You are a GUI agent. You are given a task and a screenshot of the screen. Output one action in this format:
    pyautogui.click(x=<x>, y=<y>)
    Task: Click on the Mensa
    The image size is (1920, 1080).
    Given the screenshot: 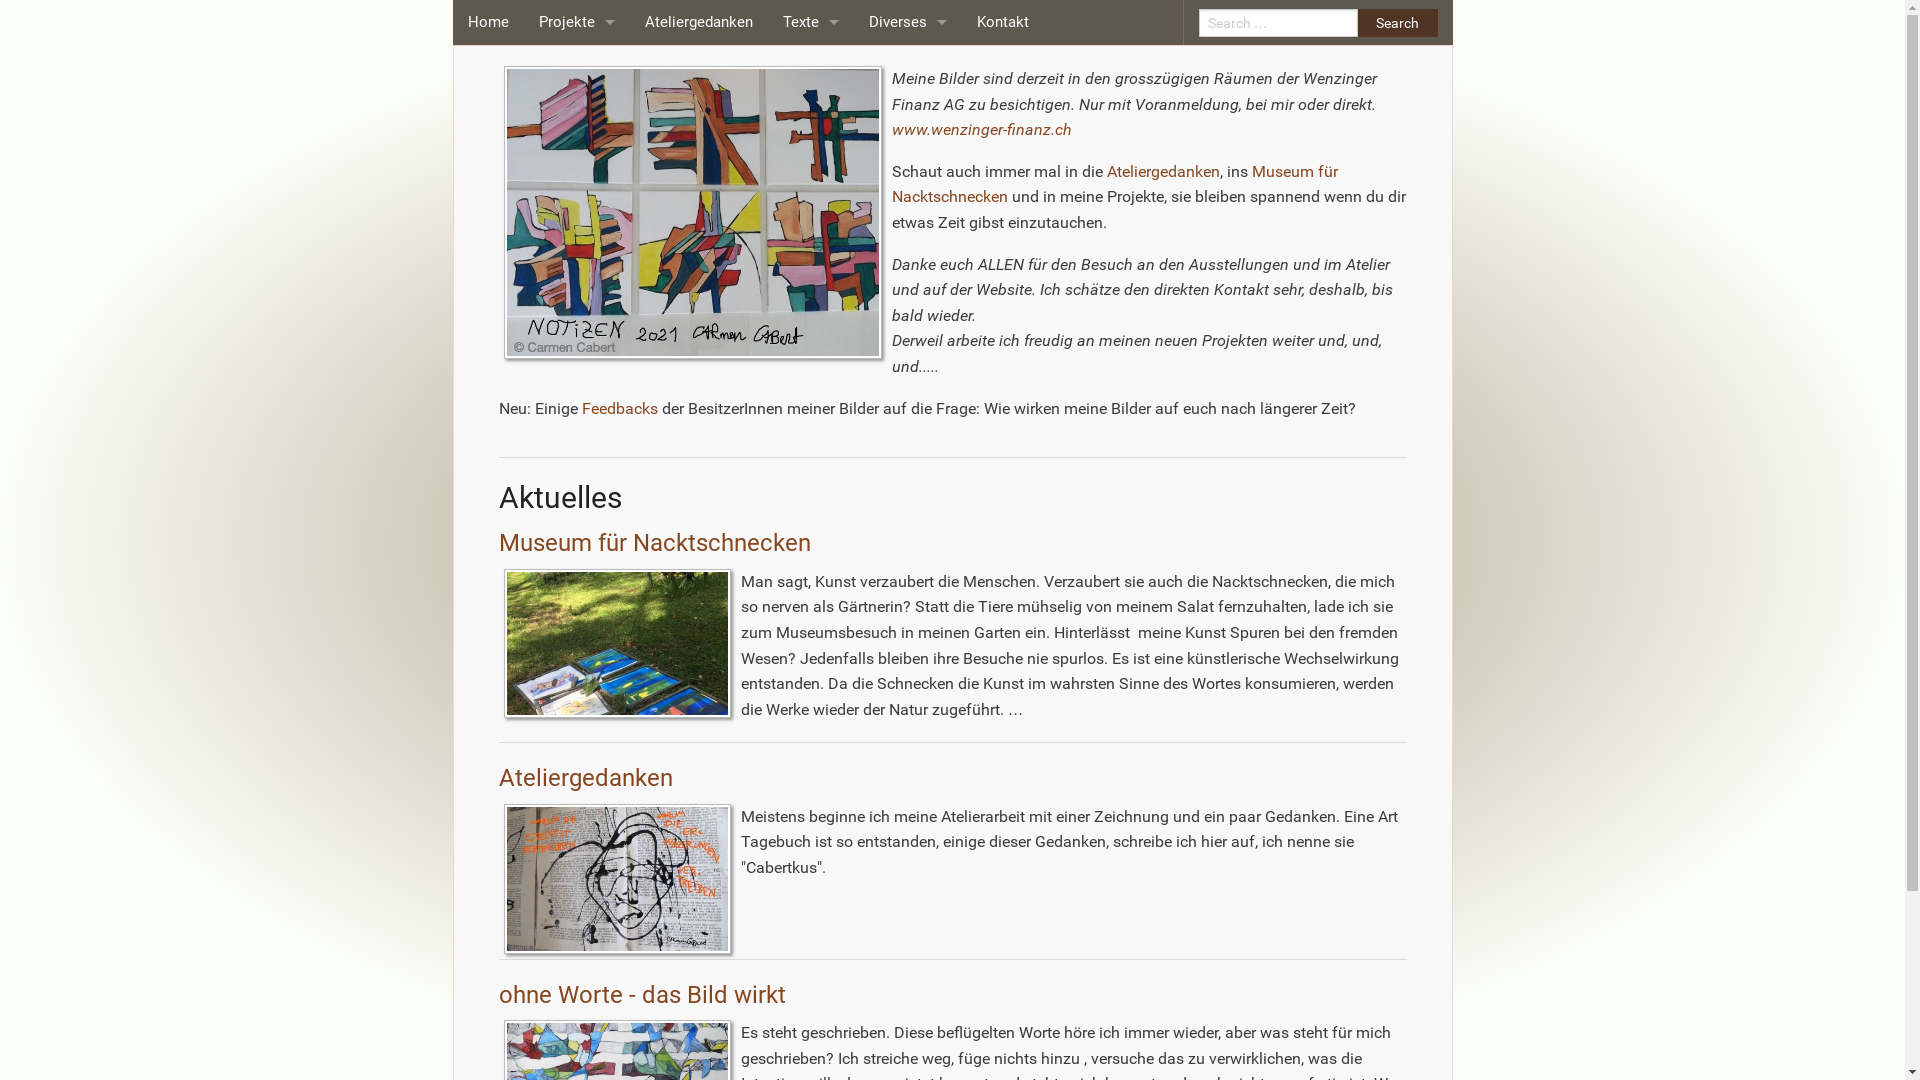 What is the action you would take?
    pyautogui.click(x=577, y=248)
    